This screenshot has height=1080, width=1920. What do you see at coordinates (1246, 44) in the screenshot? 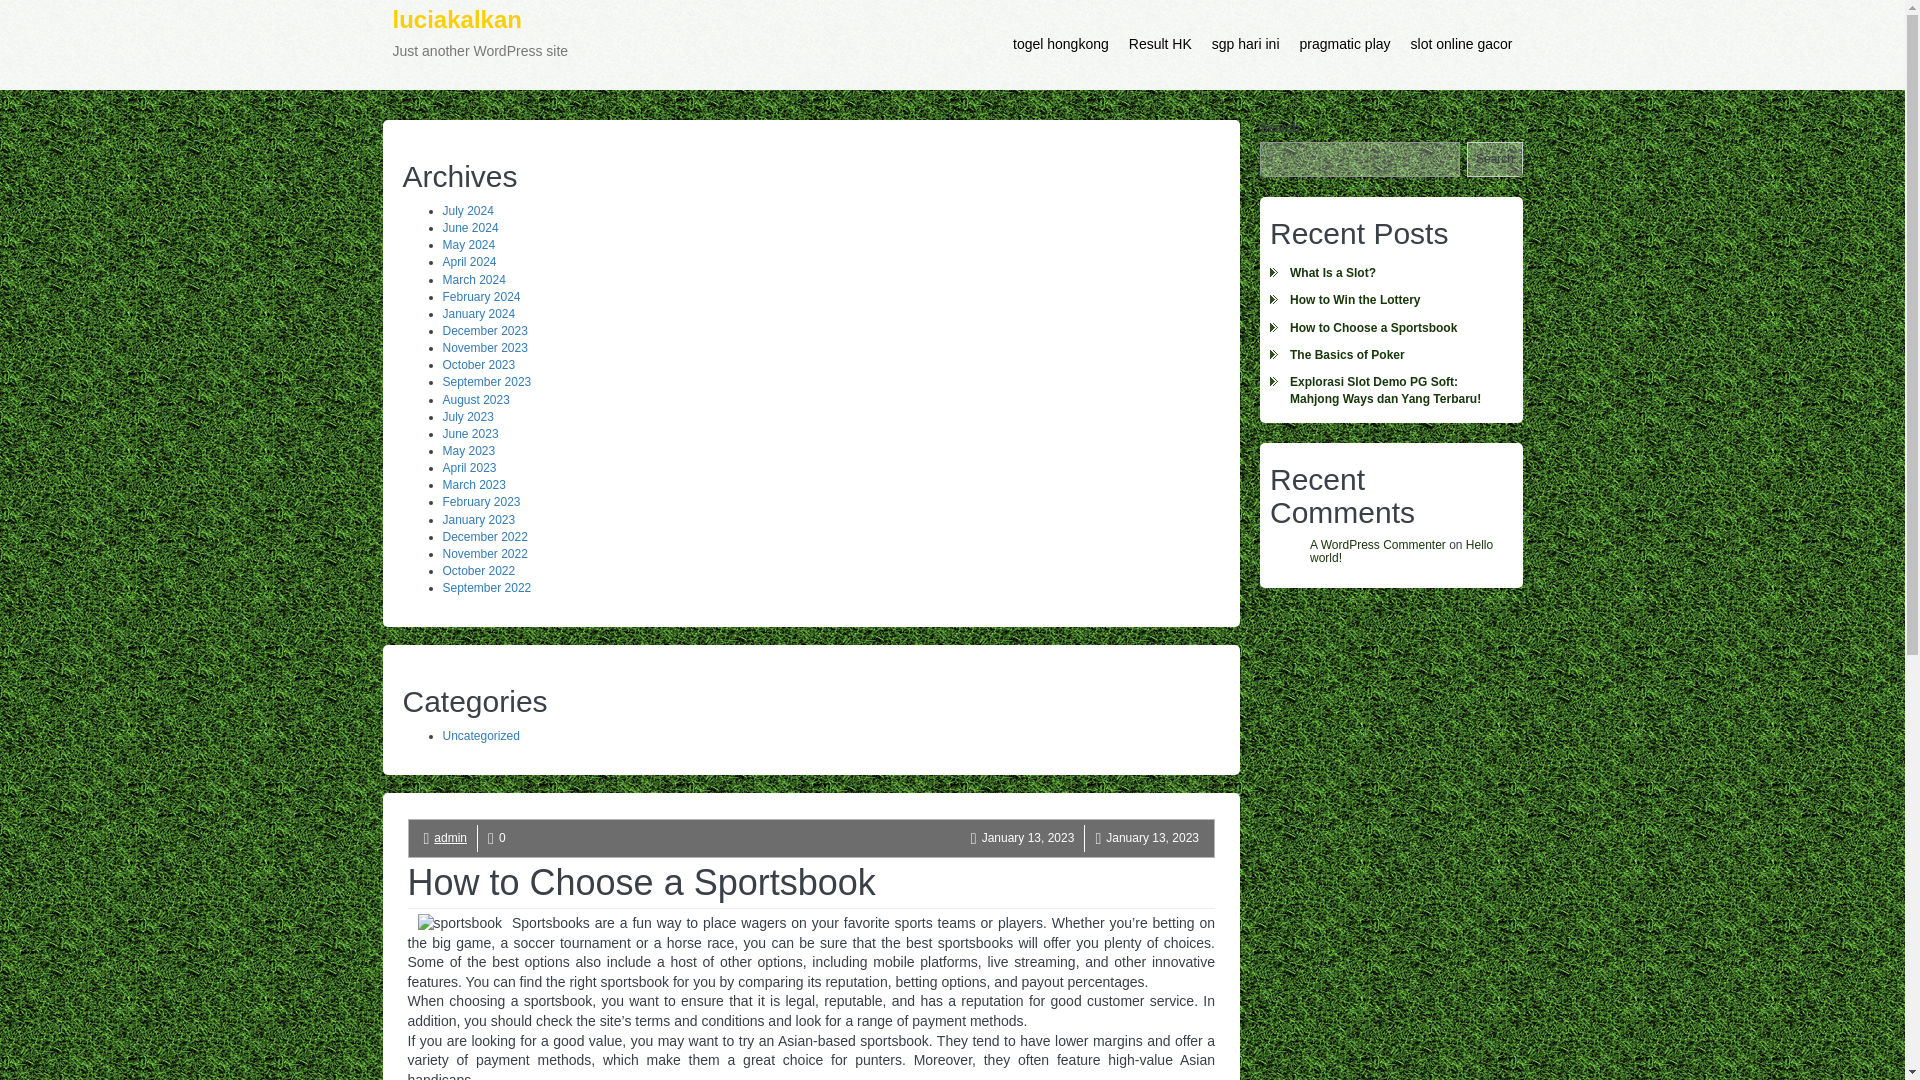
I see `sgp hari ini` at bounding box center [1246, 44].